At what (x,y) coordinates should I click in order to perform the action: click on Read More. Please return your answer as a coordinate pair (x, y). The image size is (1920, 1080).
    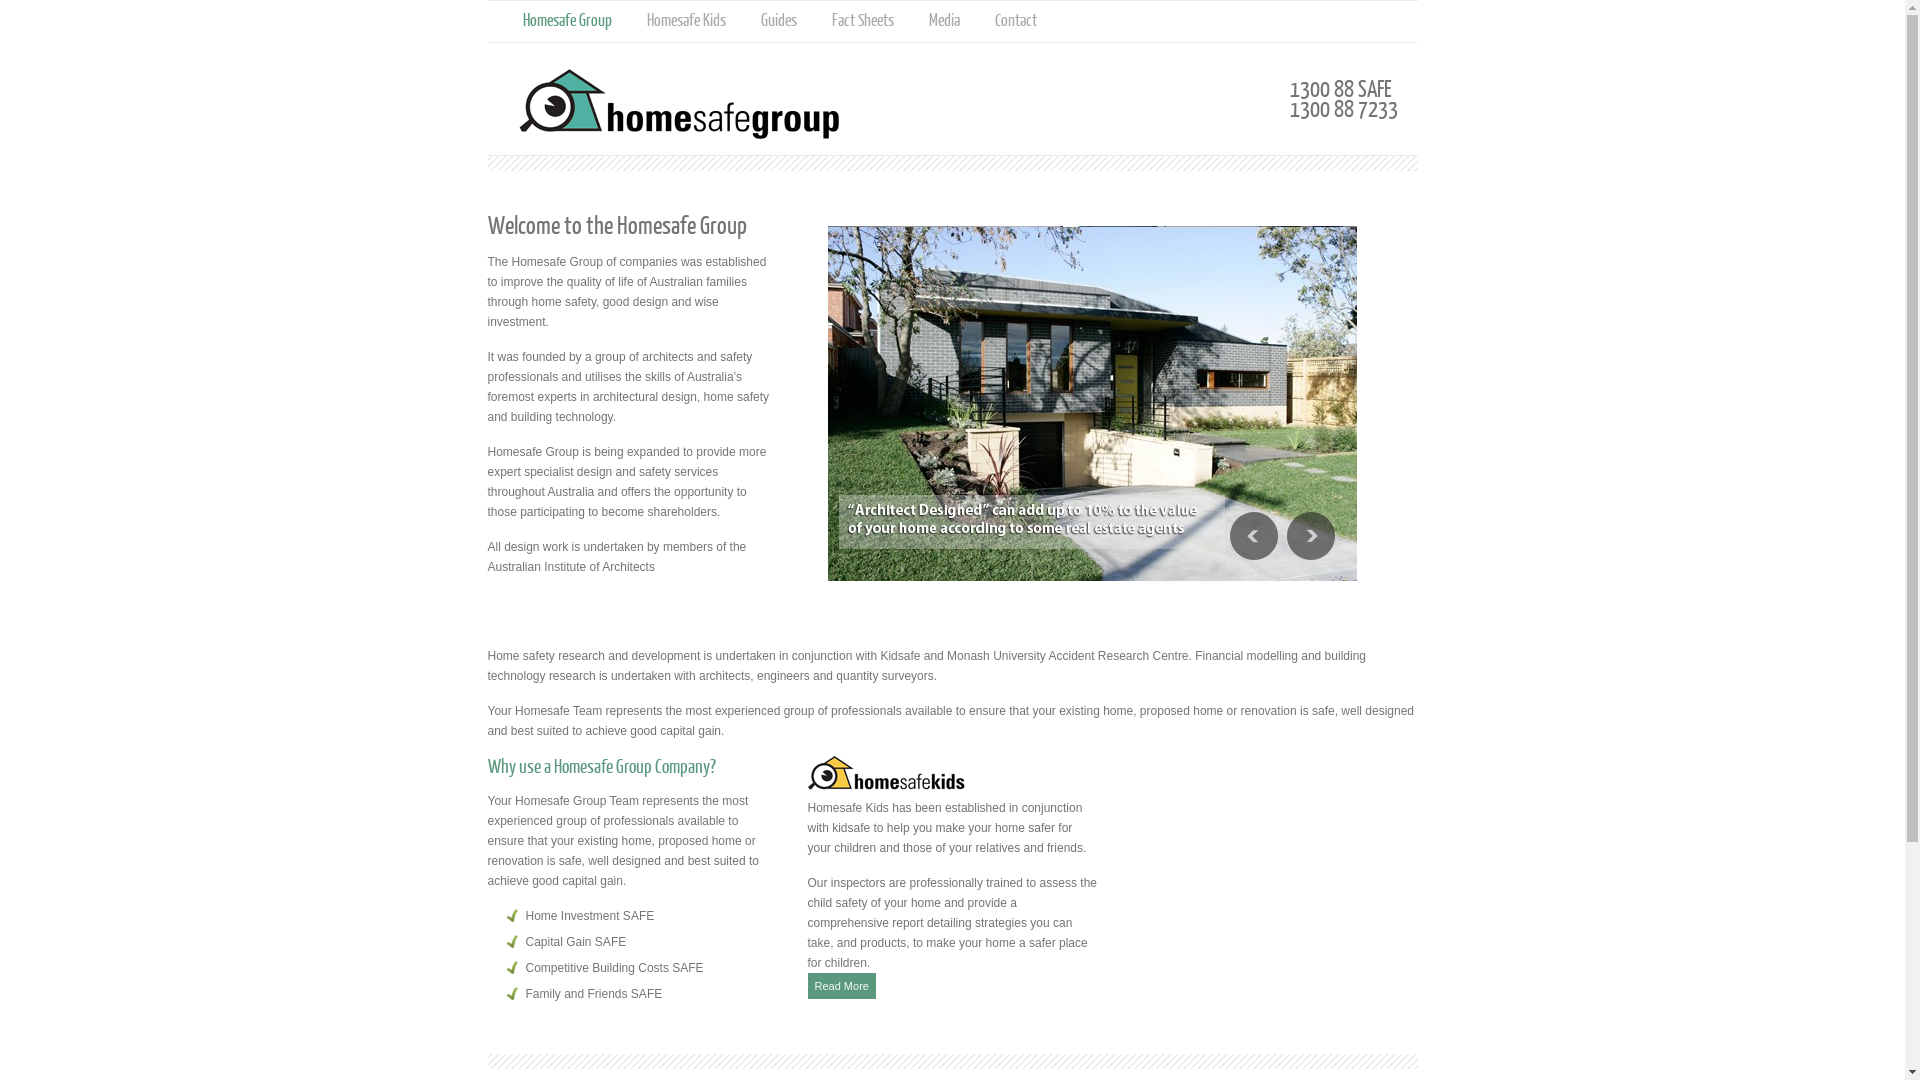
    Looking at the image, I should click on (842, 986).